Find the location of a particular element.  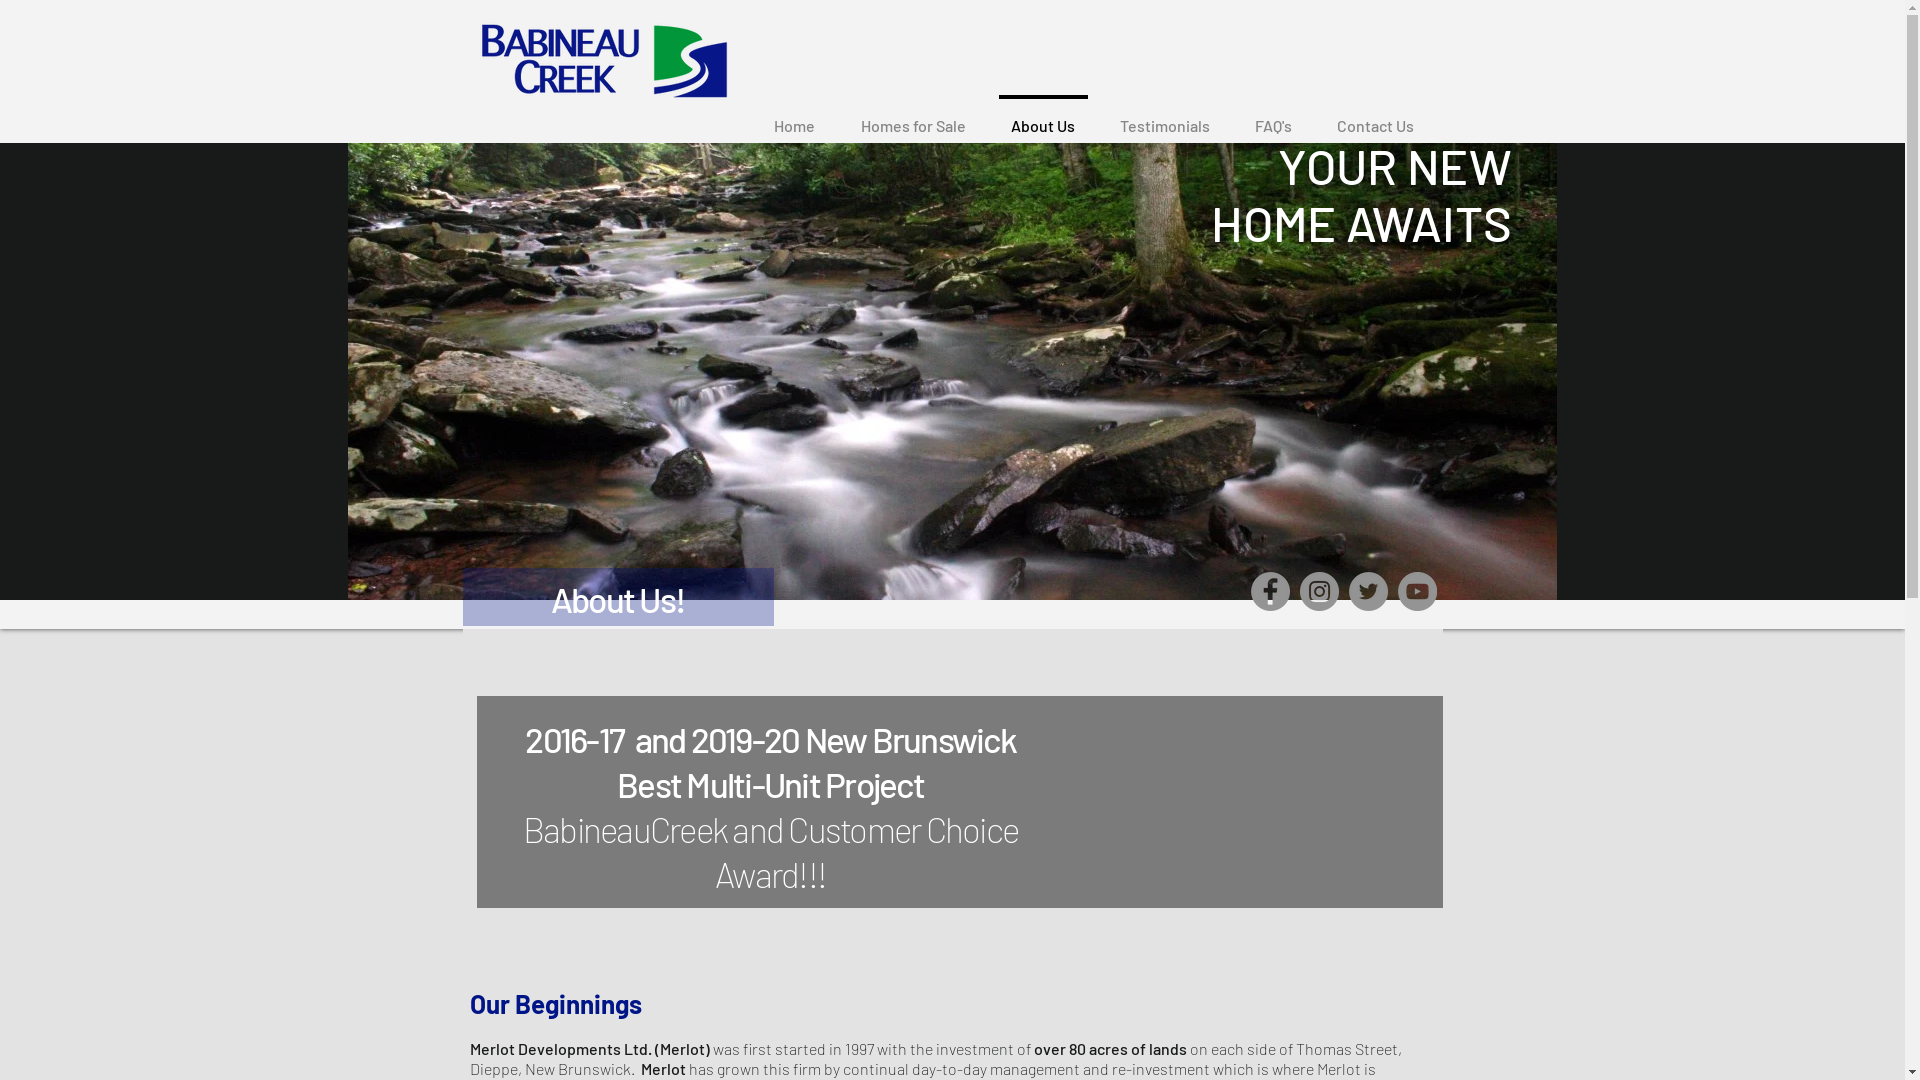

Testimonials is located at coordinates (1166, 117).